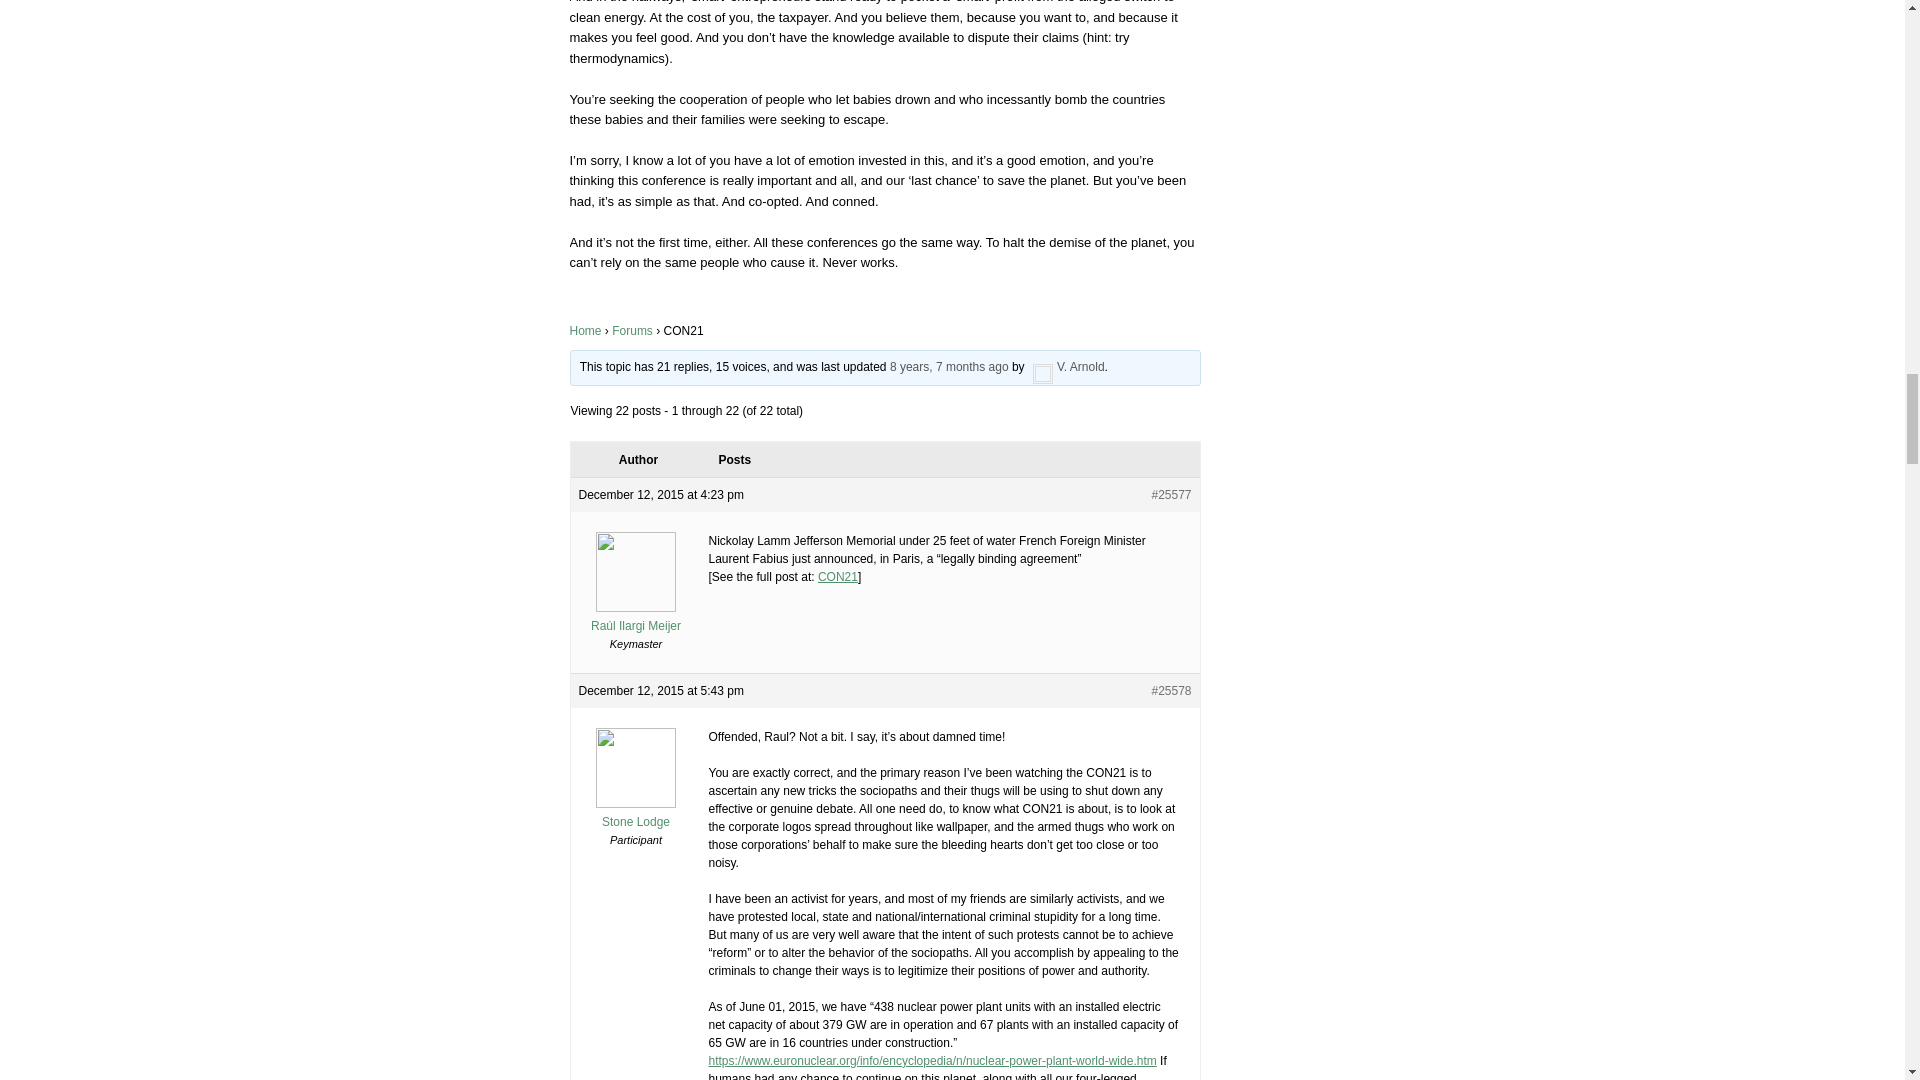 This screenshot has height=1080, width=1920. I want to click on View Stone Lodge's profile, so click(635, 814).